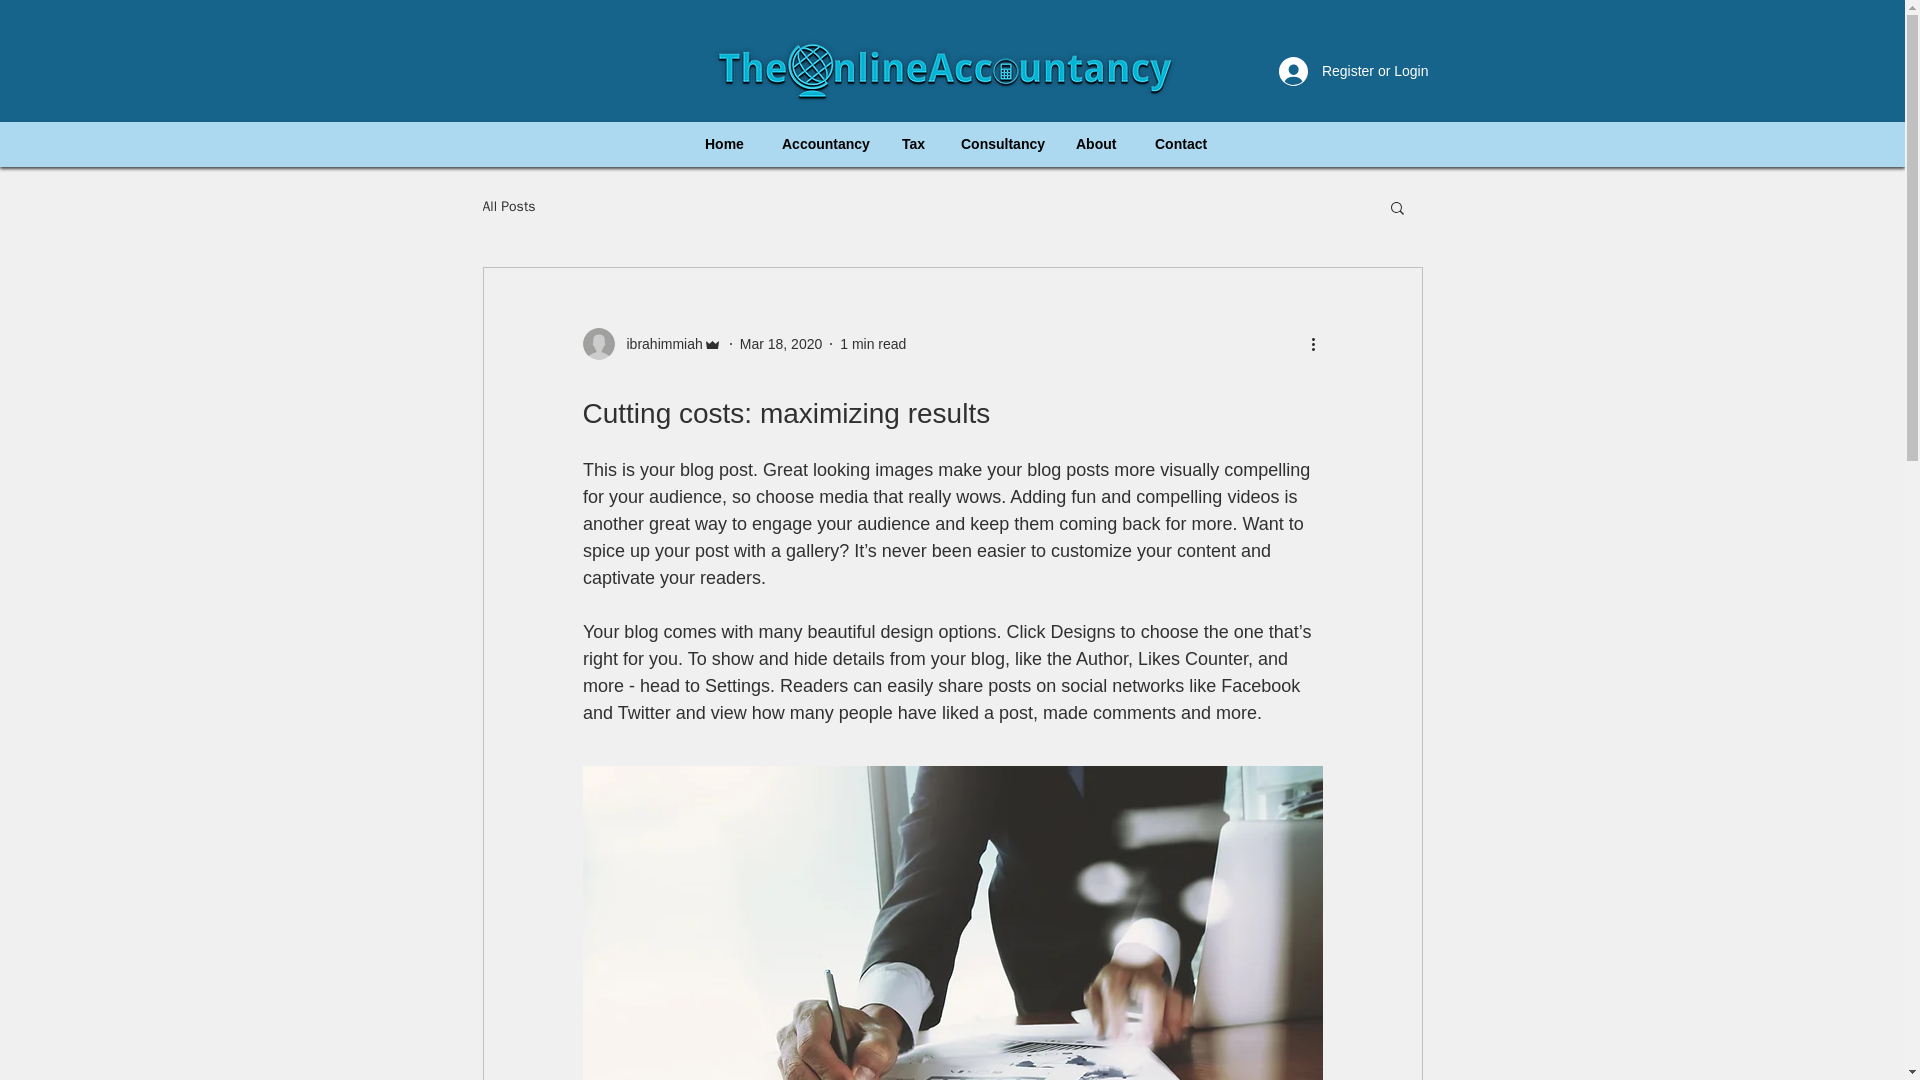  What do you see at coordinates (1180, 144) in the screenshot?
I see `Contact` at bounding box center [1180, 144].